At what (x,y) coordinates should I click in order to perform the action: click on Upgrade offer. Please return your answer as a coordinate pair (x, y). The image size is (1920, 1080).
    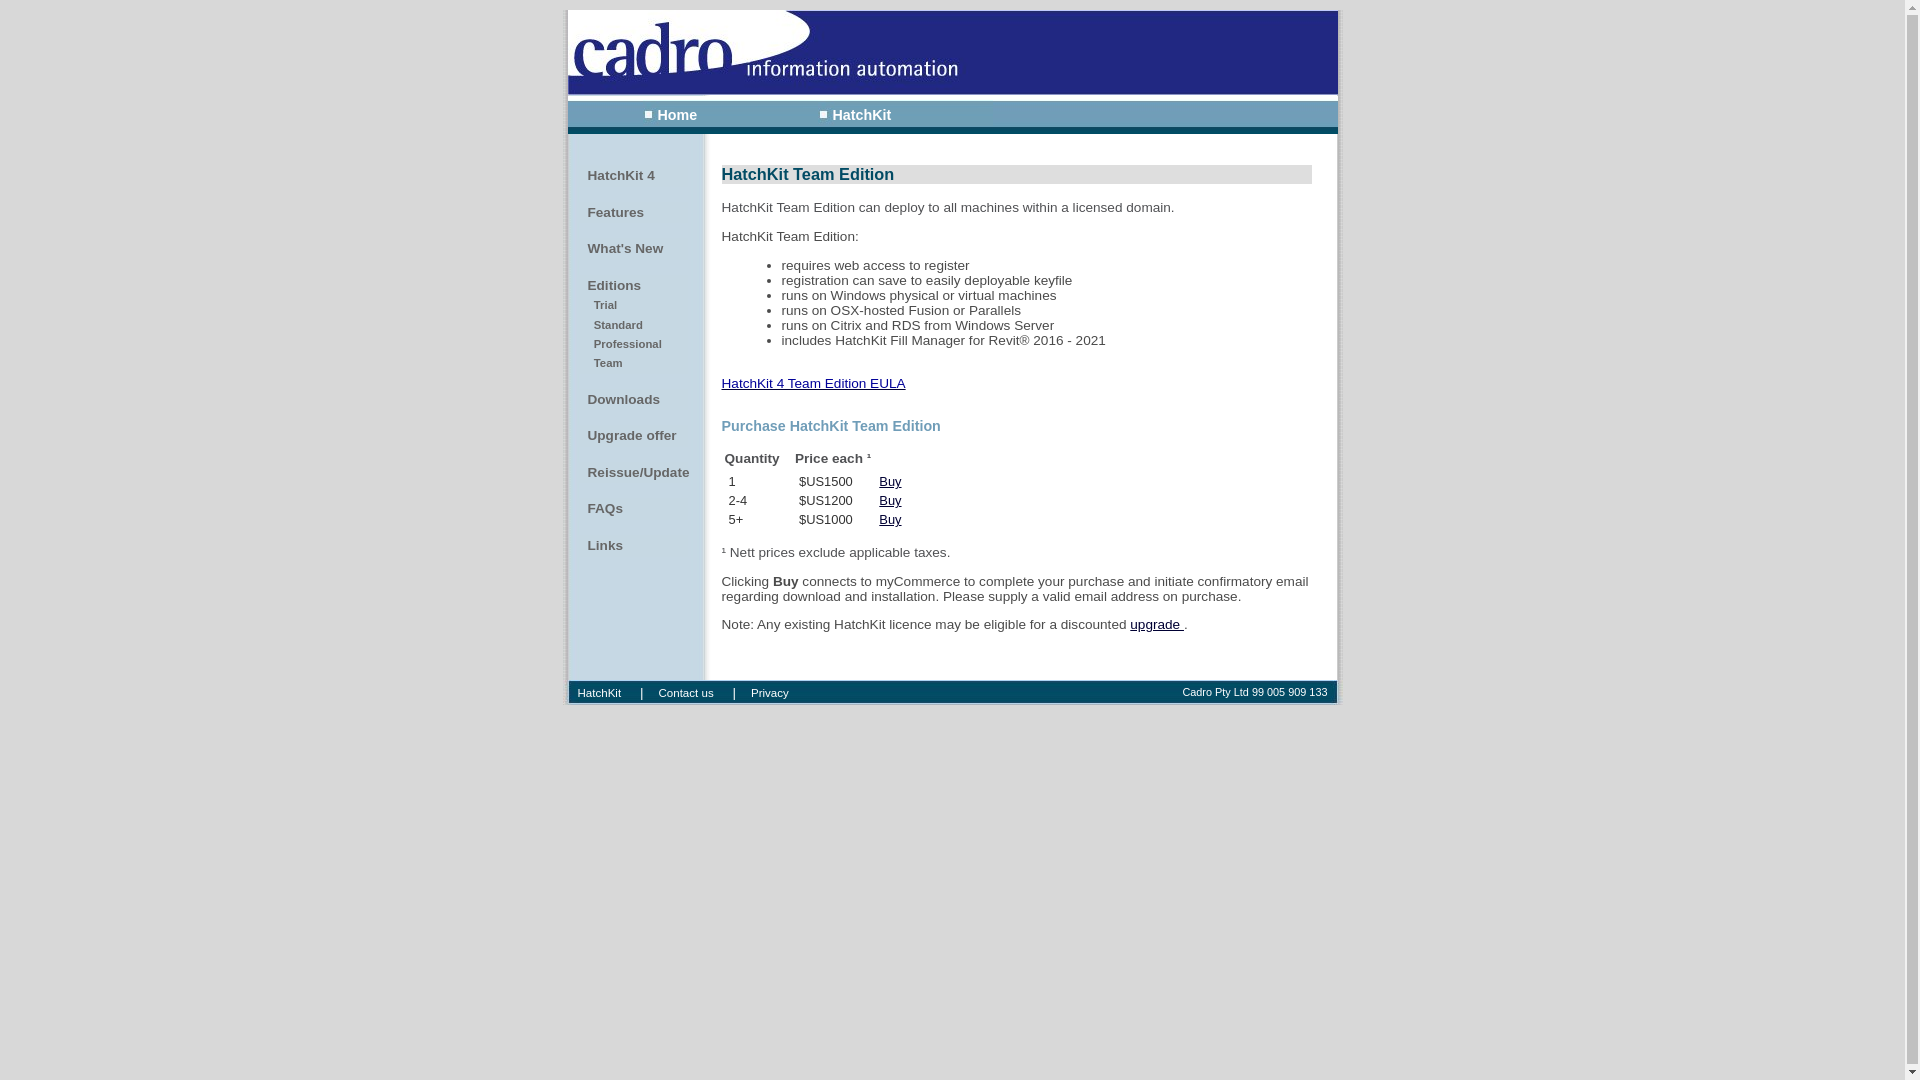
    Looking at the image, I should click on (633, 436).